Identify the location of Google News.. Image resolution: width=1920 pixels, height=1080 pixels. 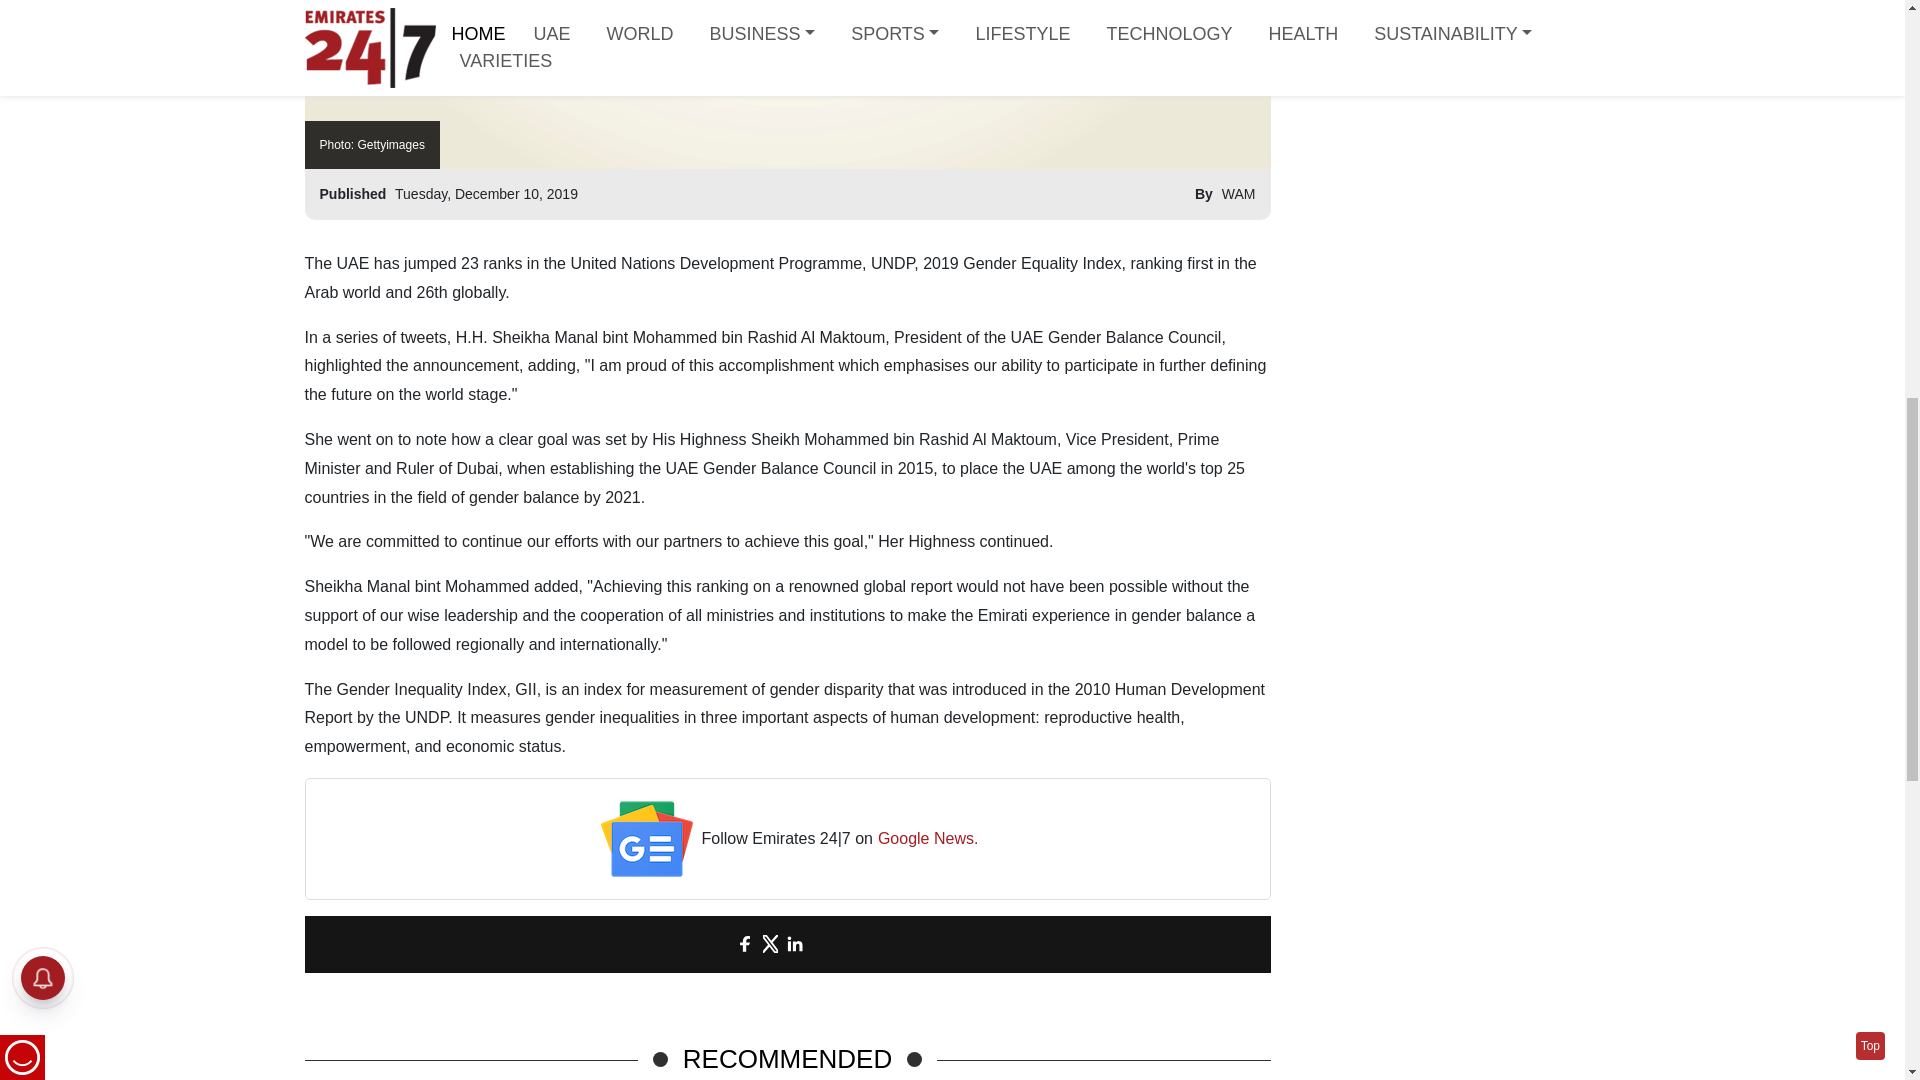
(928, 840).